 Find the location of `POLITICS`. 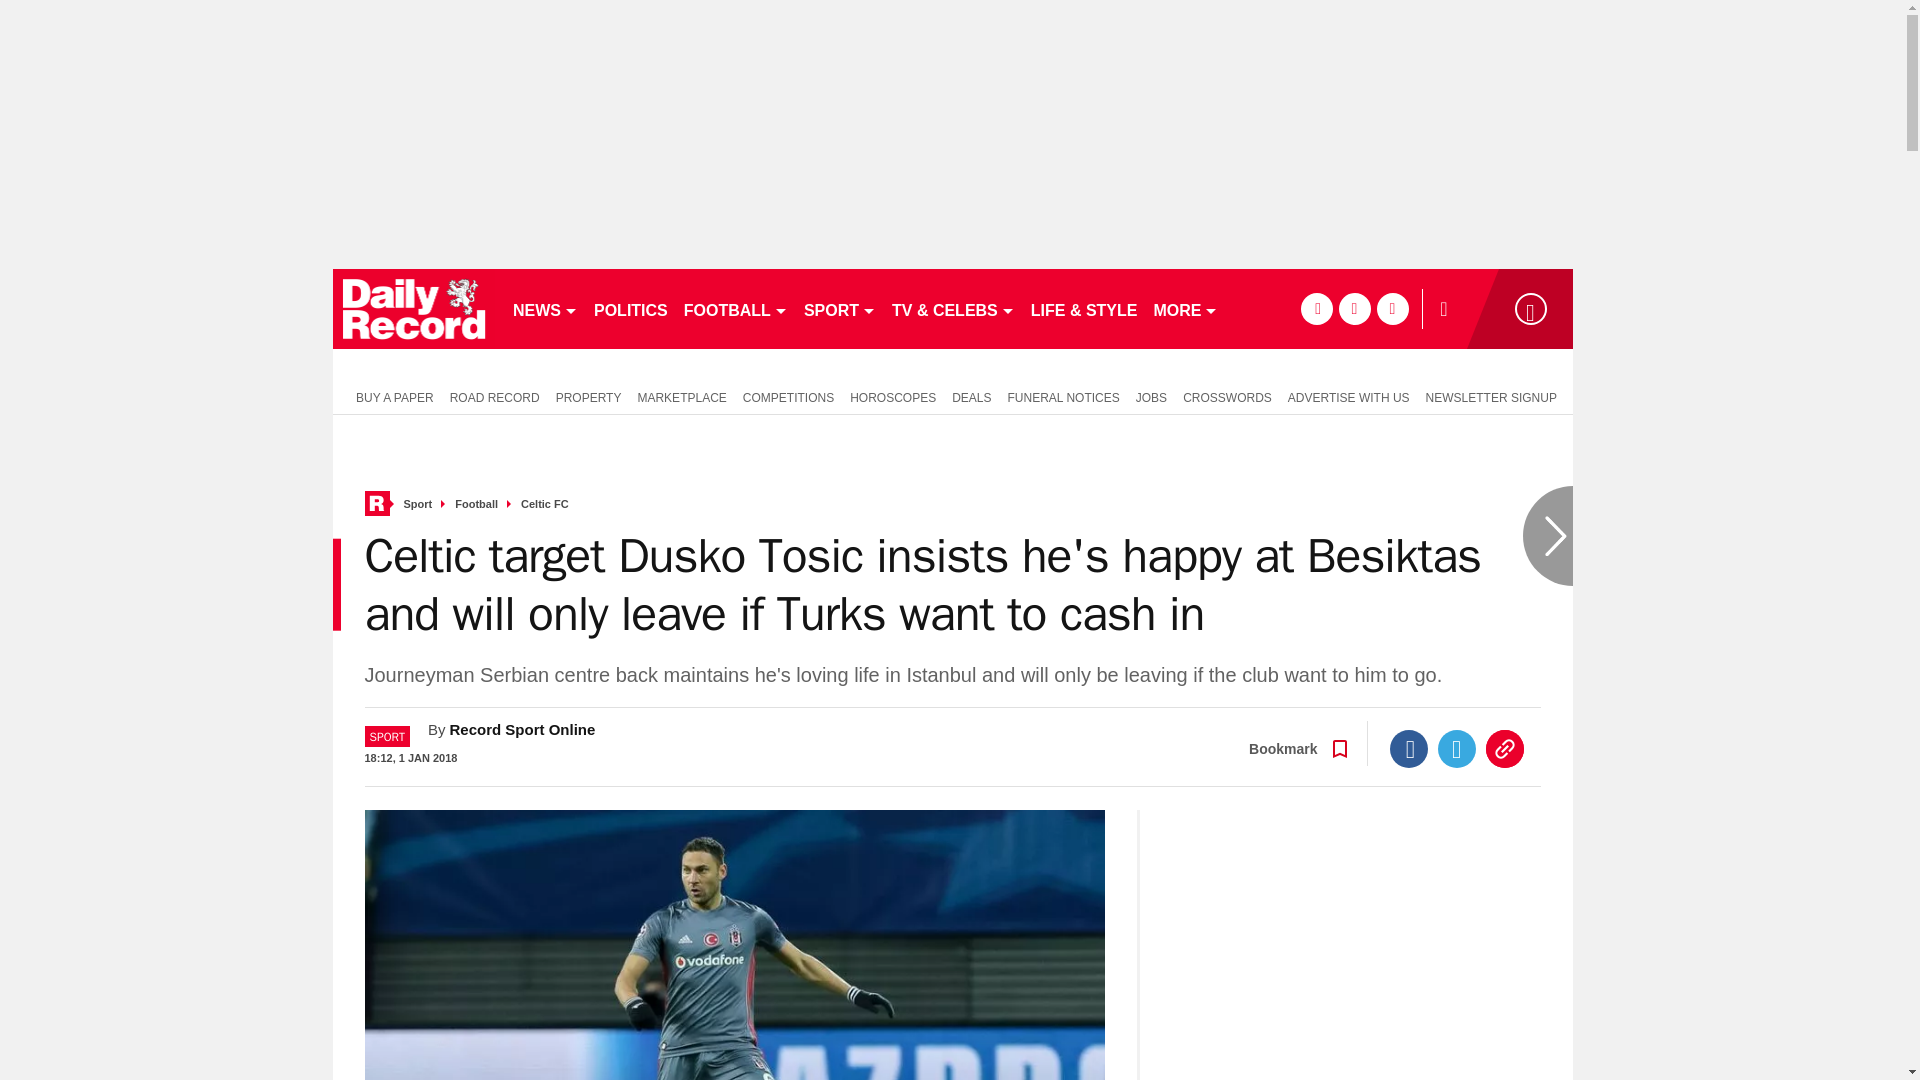

POLITICS is located at coordinates (630, 308).